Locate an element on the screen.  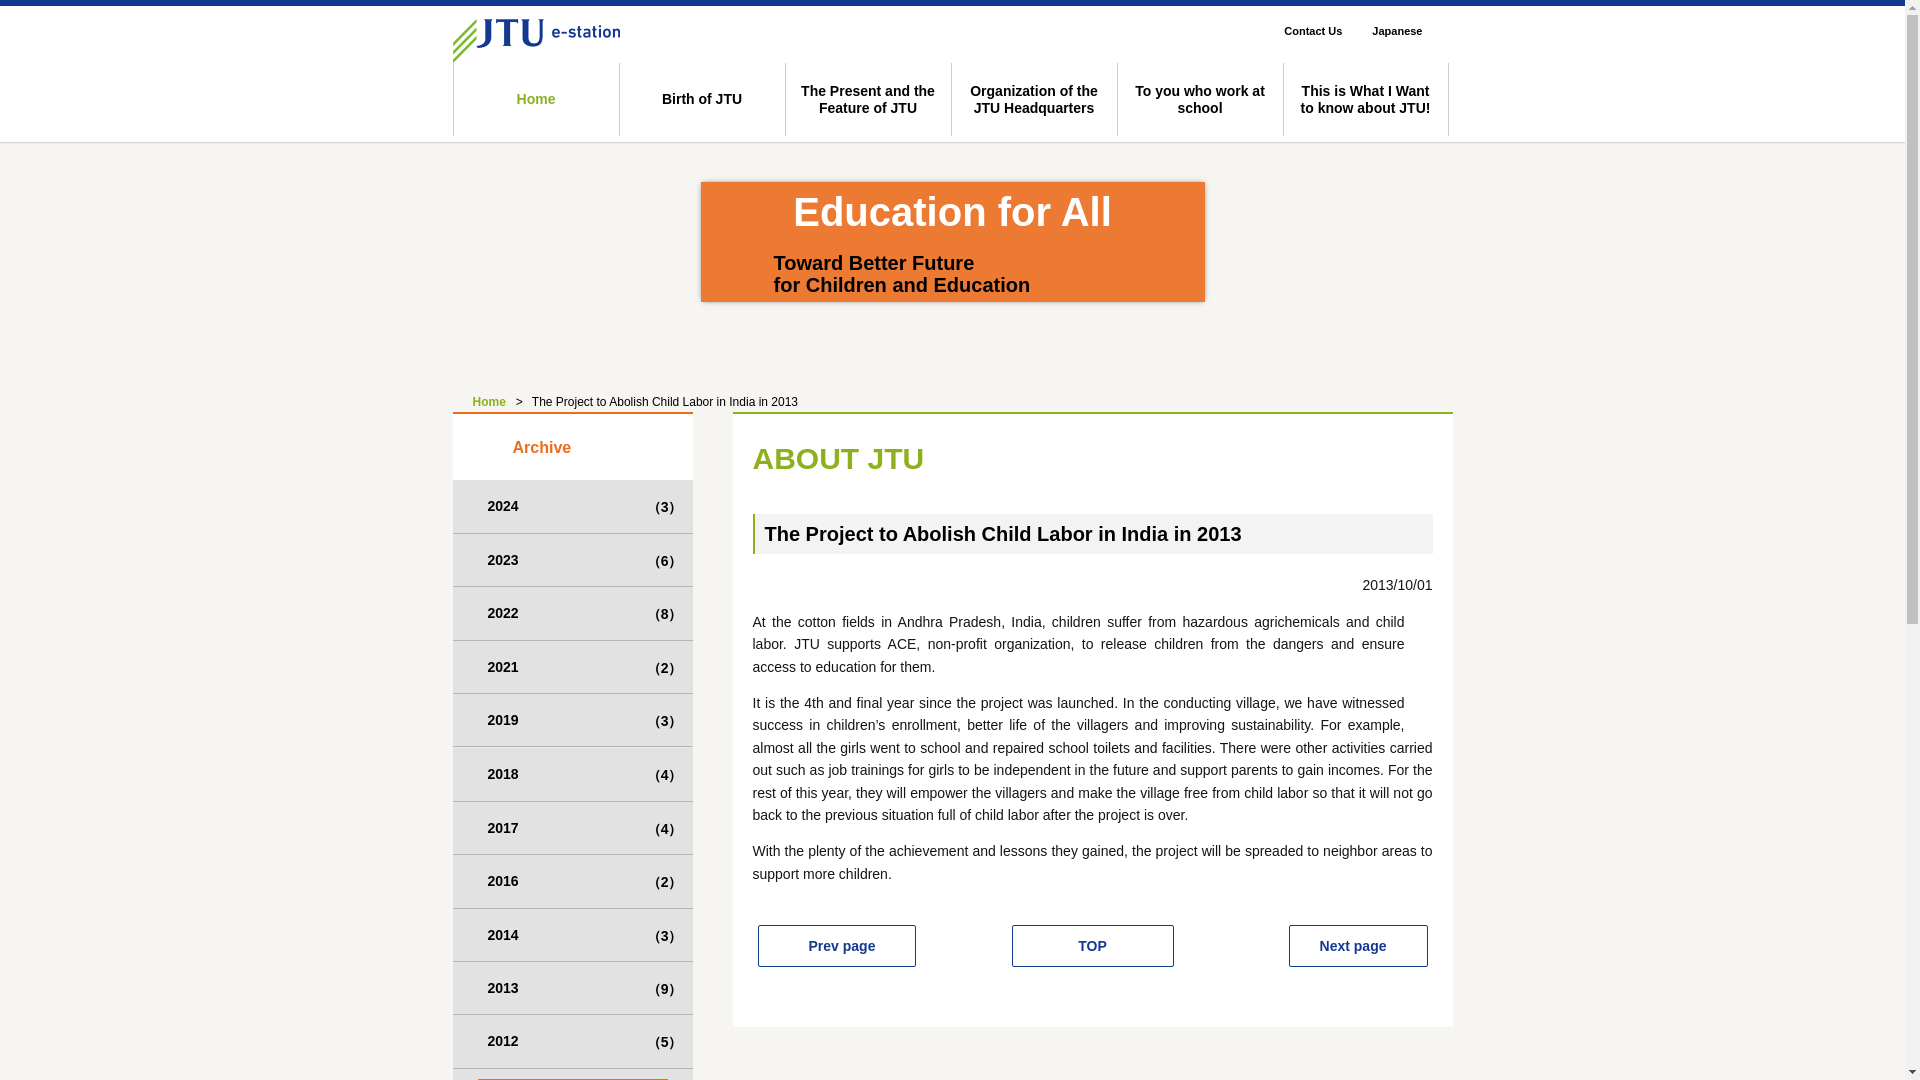
To you who work at school is located at coordinates (1198, 99).